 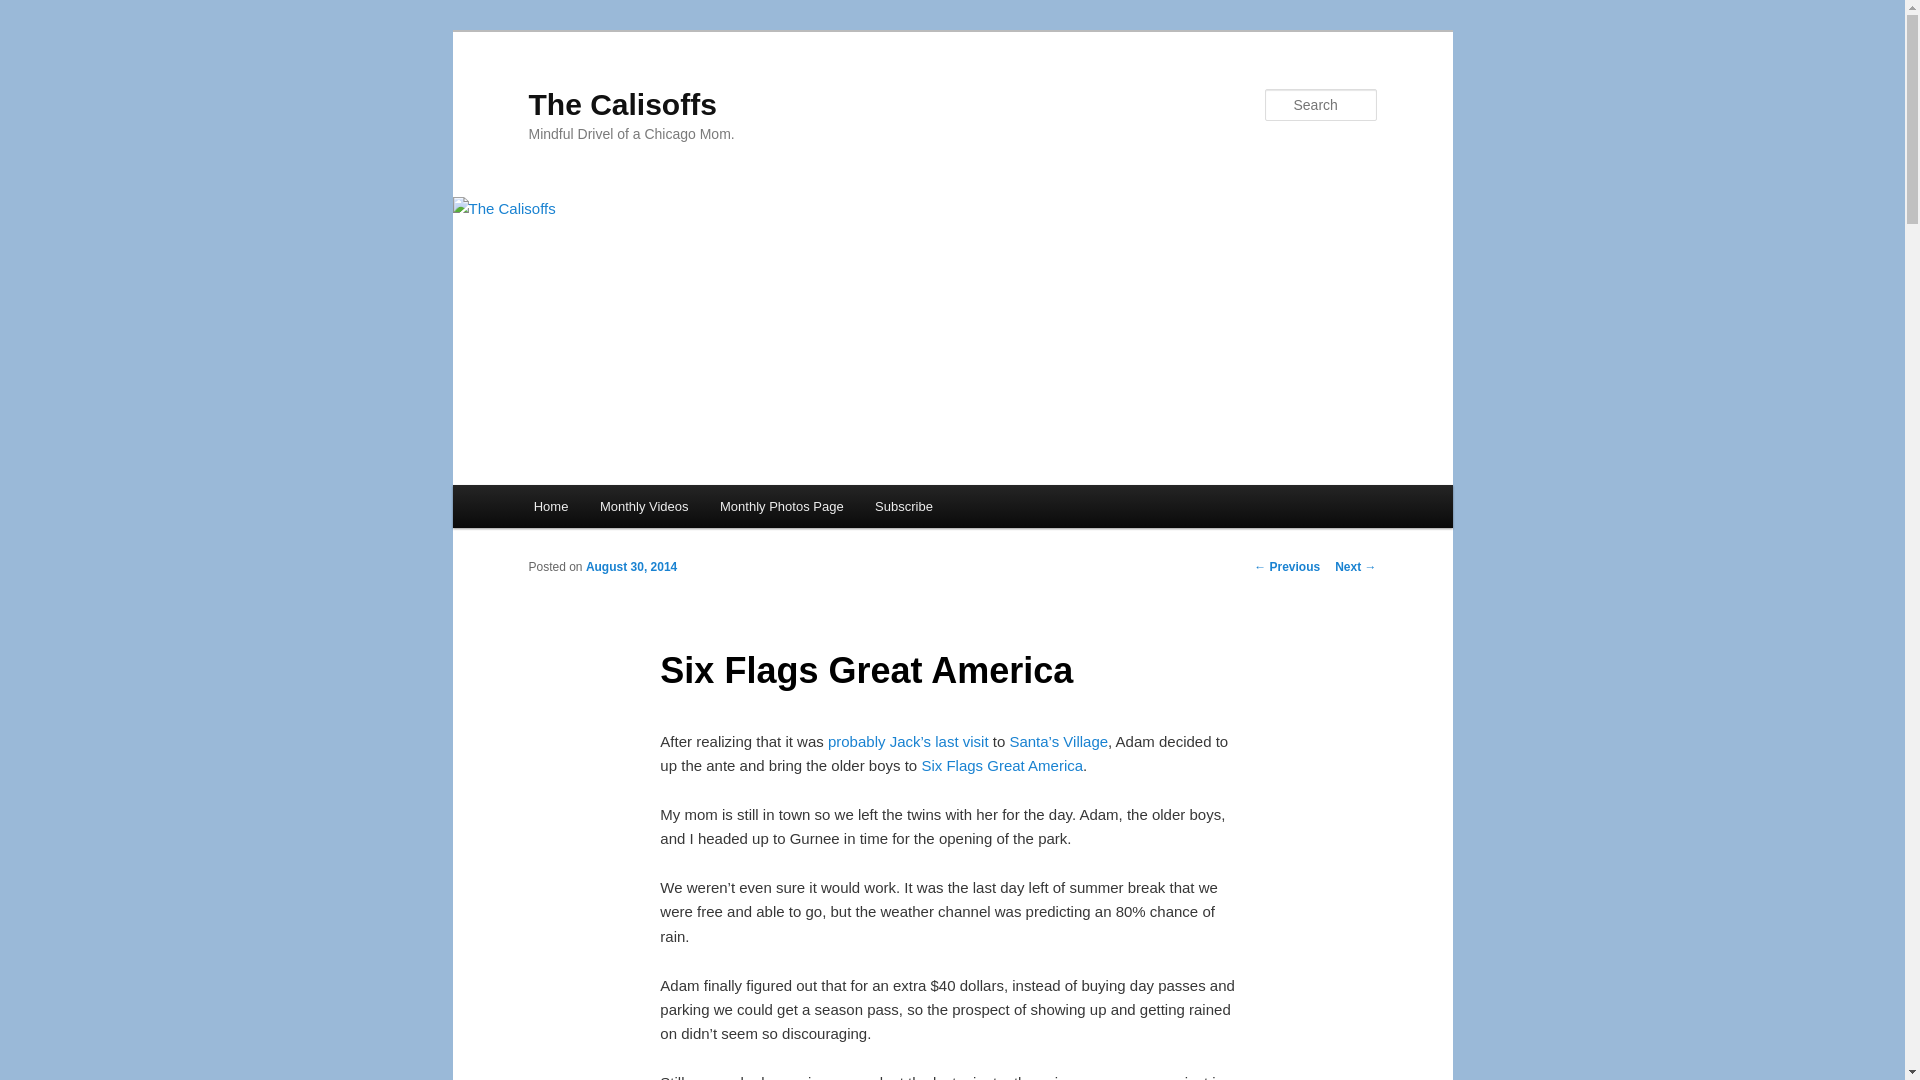 I want to click on Search, so click(x=32, y=11).